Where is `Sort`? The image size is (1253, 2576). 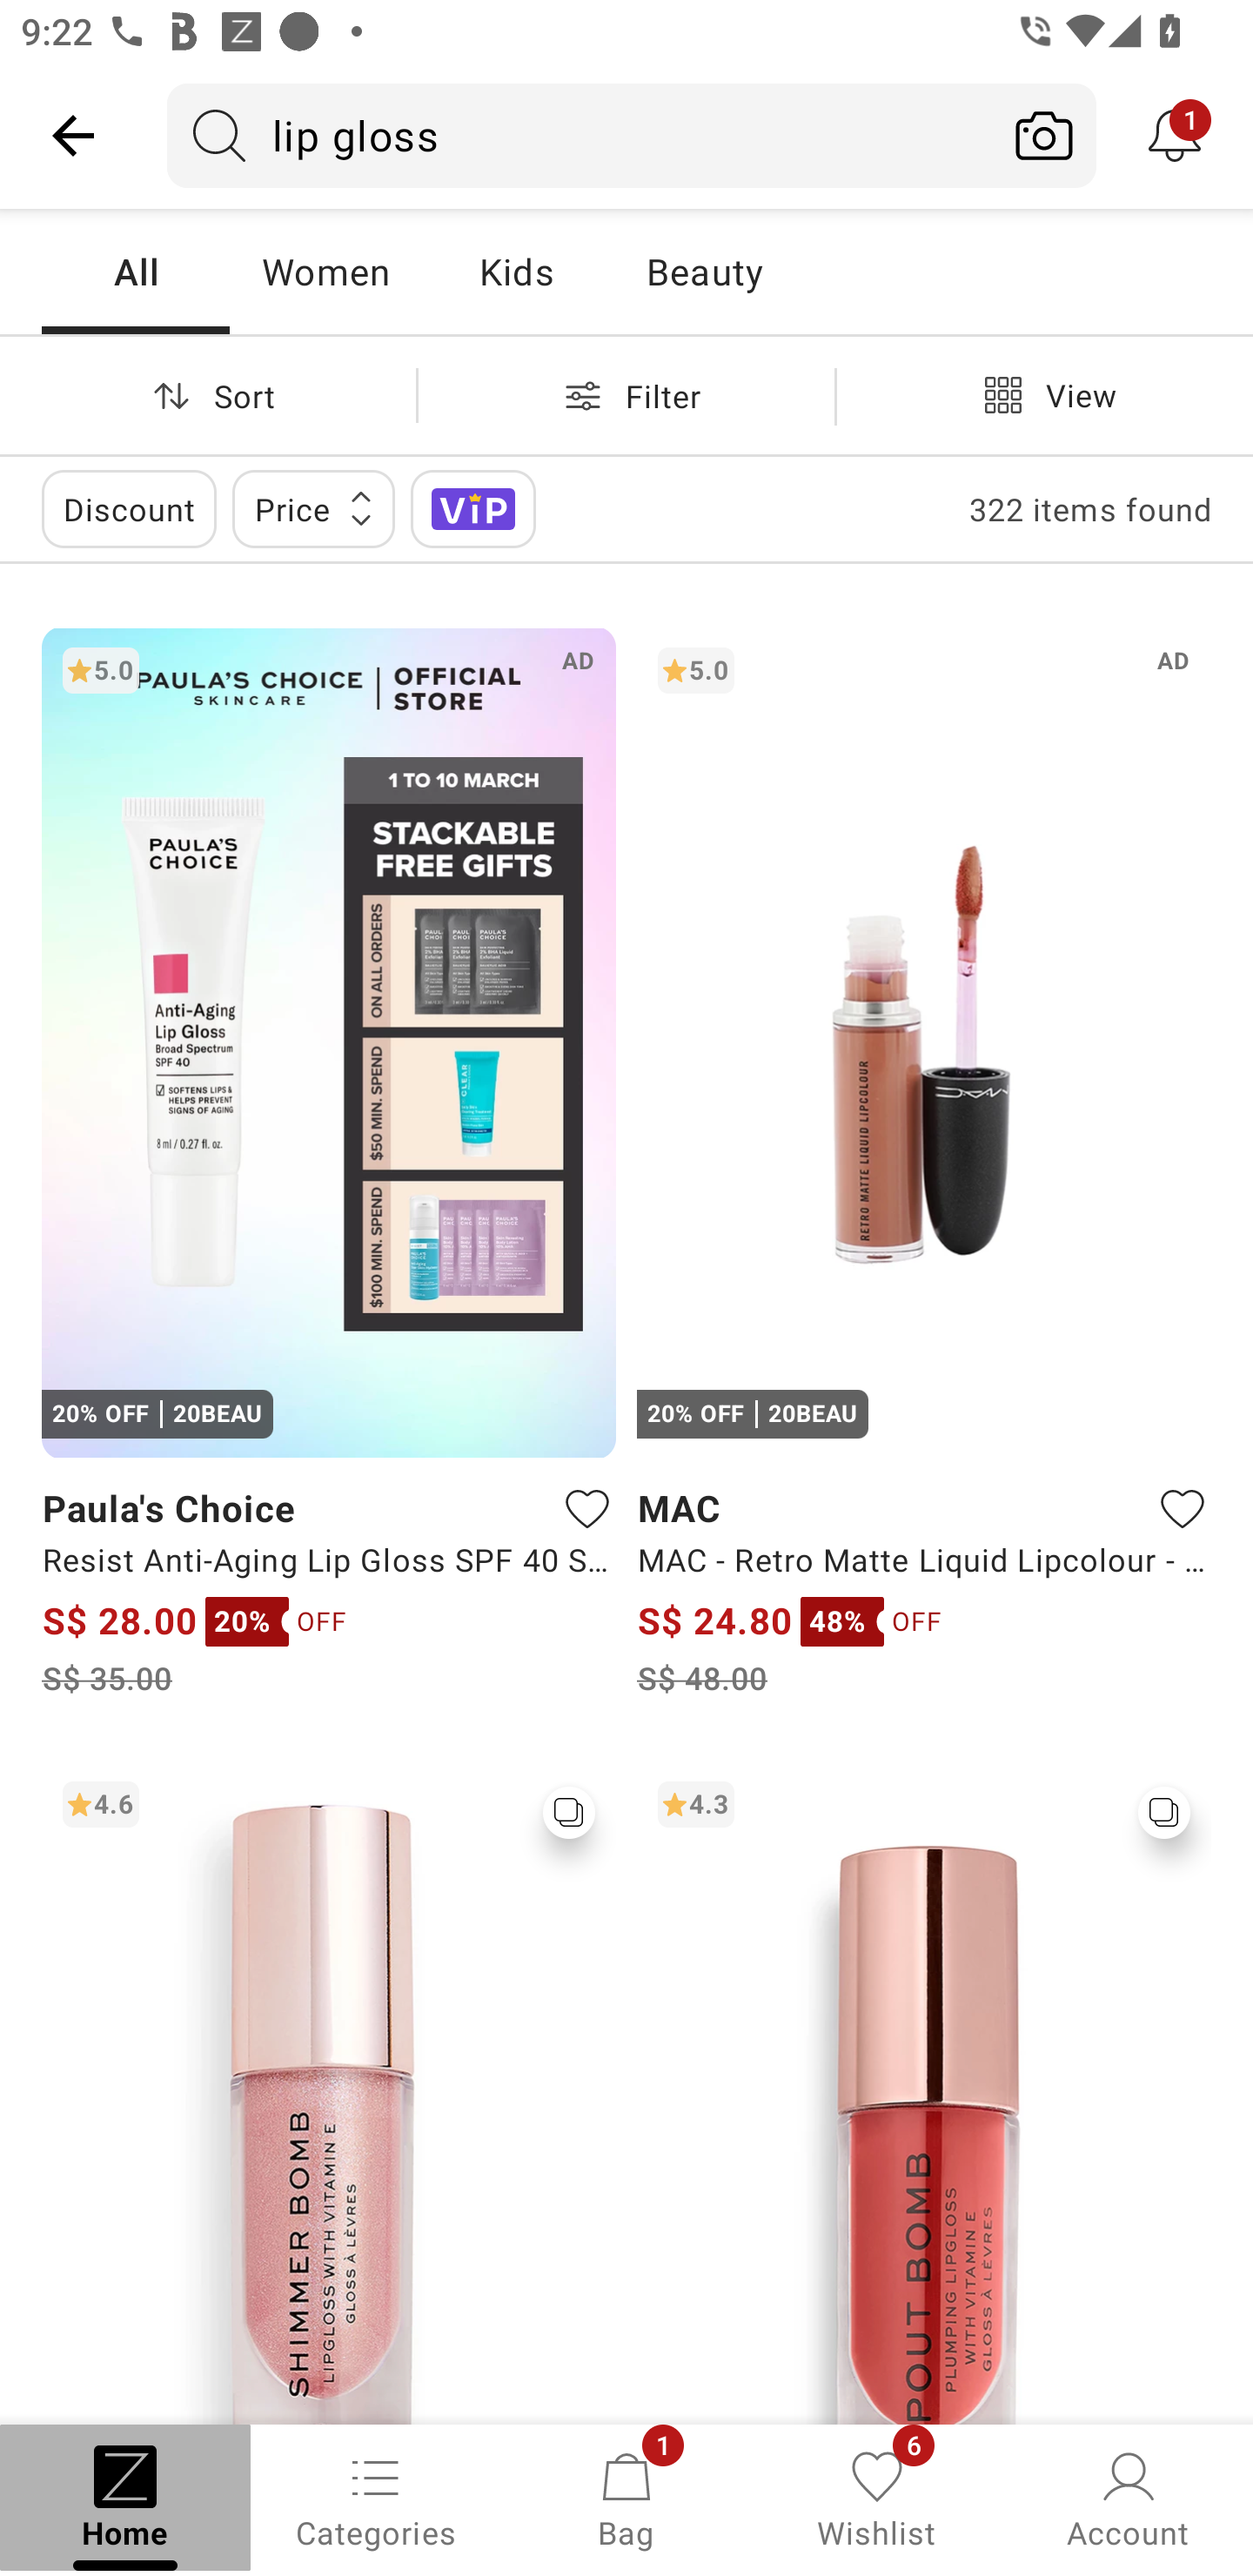
Sort is located at coordinates (208, 395).